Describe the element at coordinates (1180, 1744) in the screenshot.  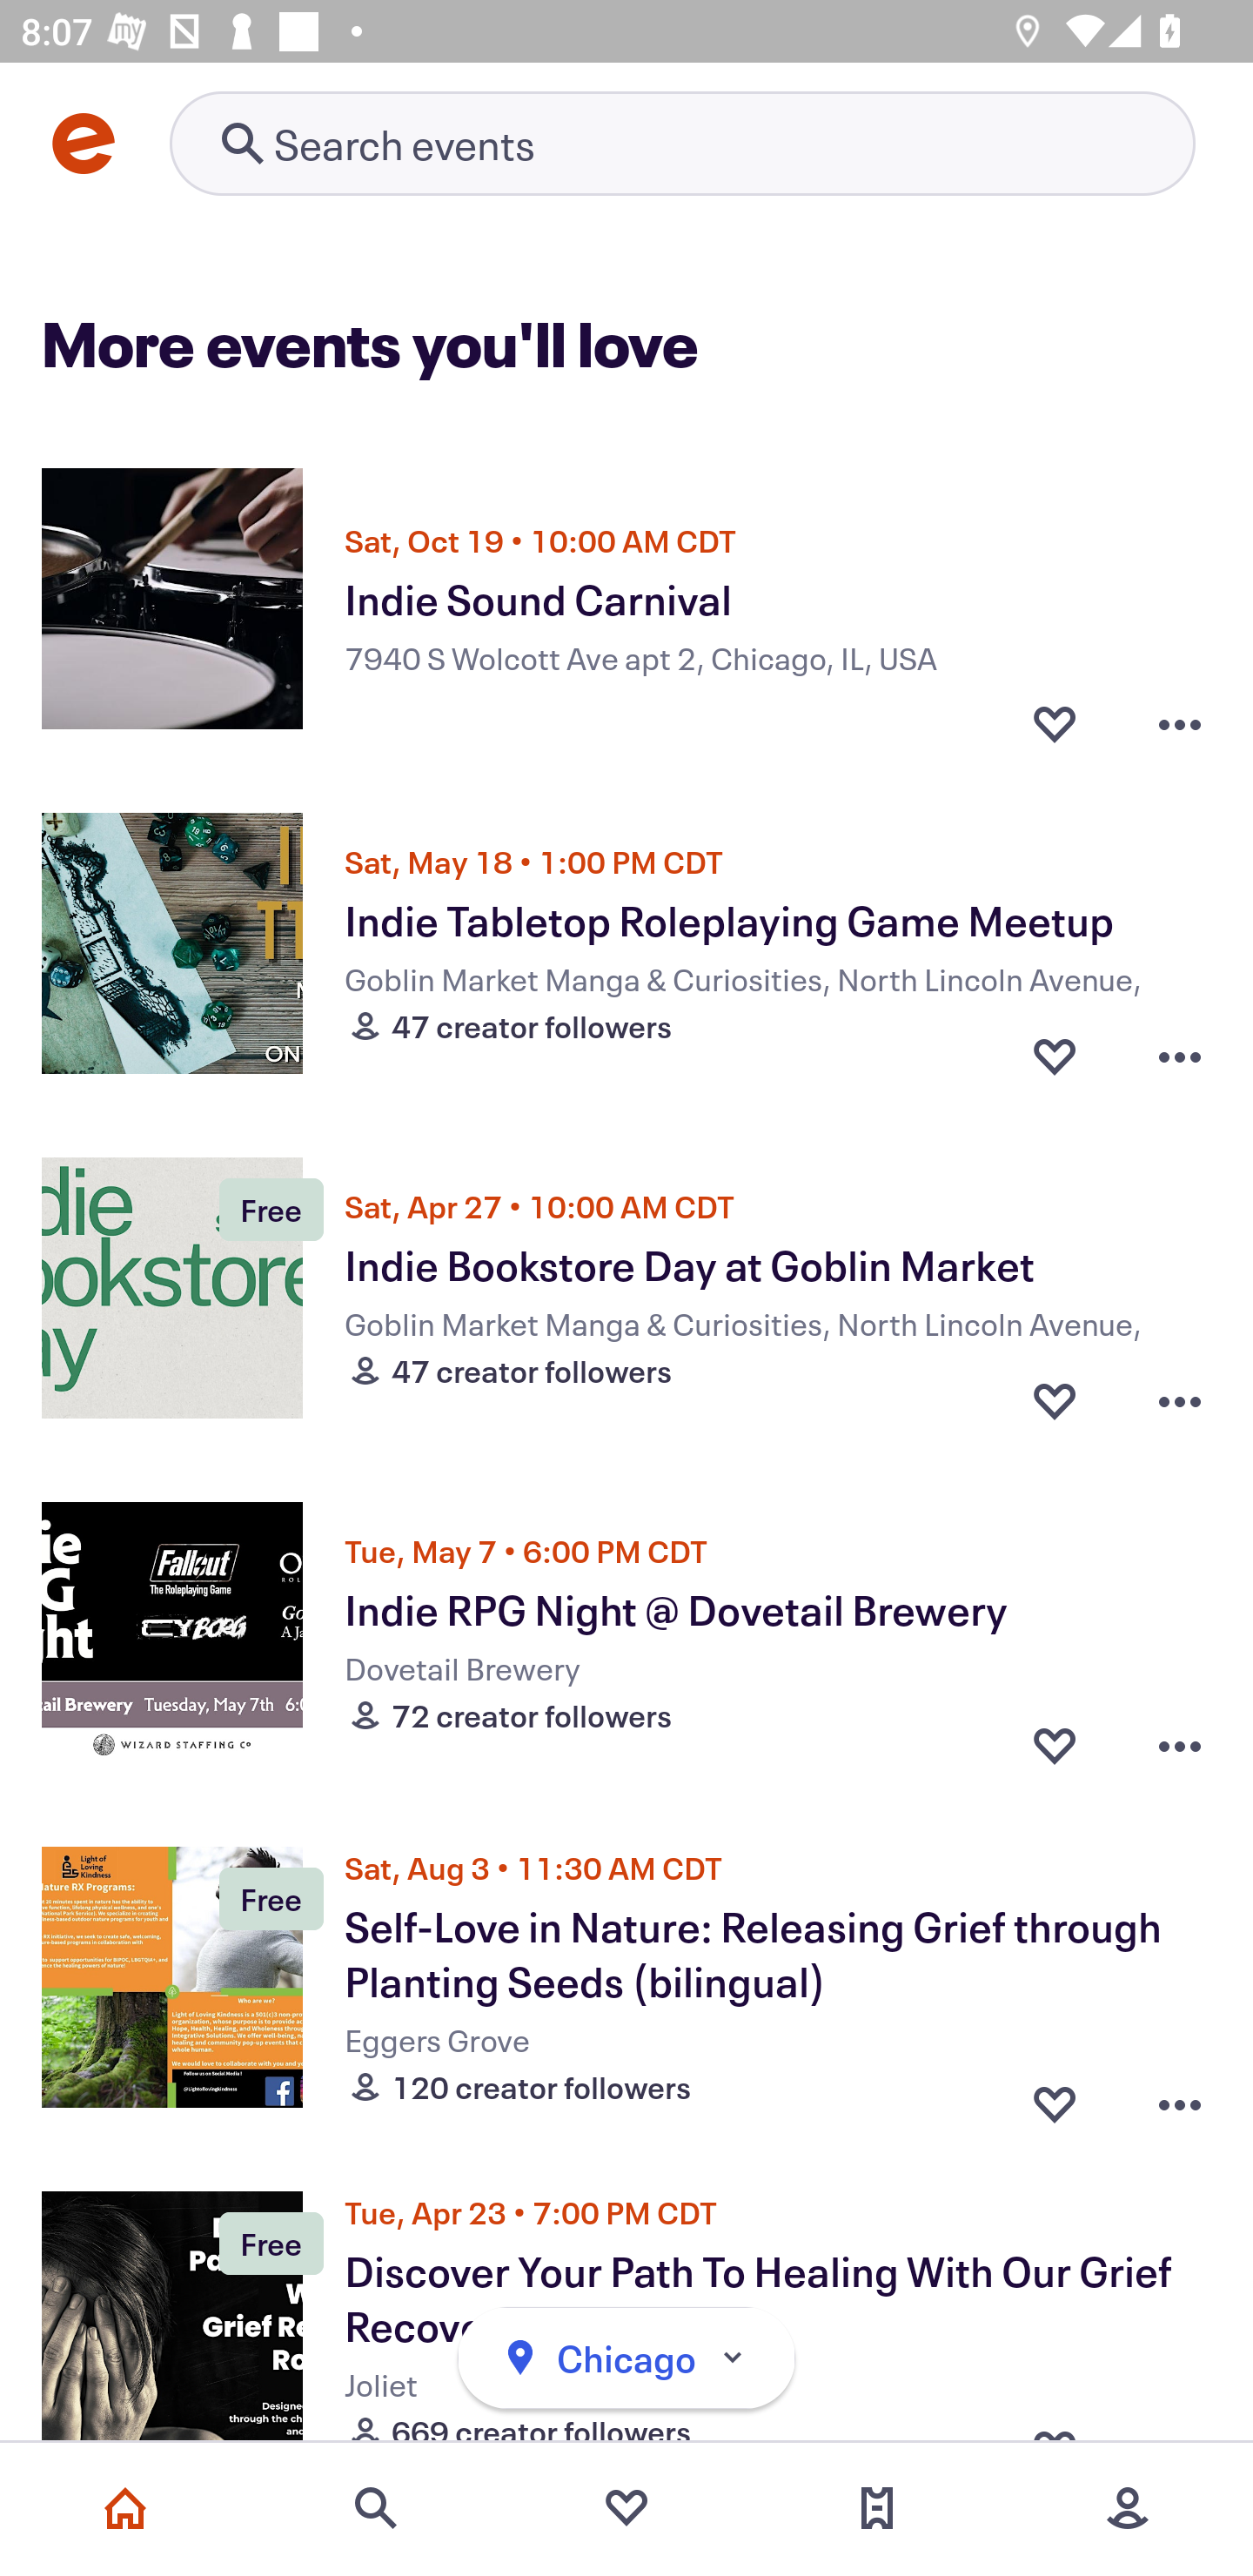
I see `Overflow menu button` at that location.